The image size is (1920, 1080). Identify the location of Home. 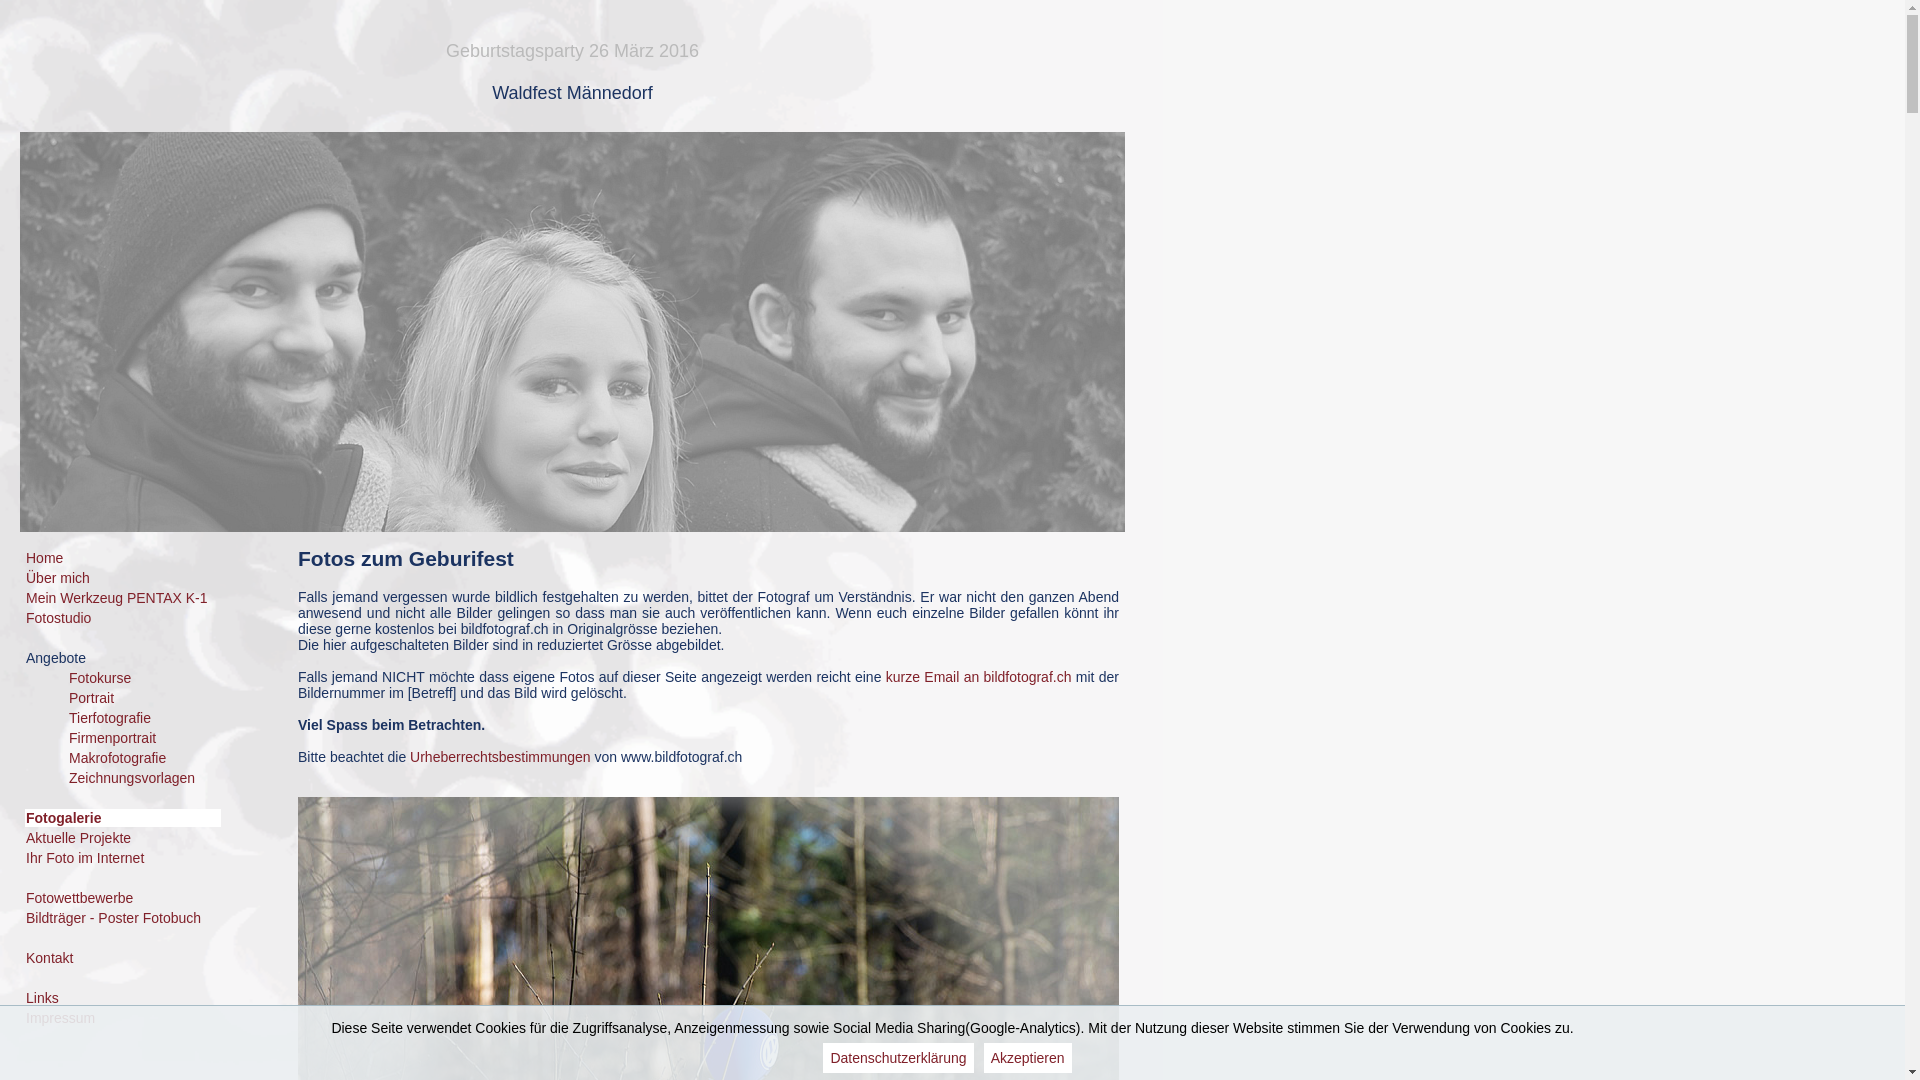
(44, 558).